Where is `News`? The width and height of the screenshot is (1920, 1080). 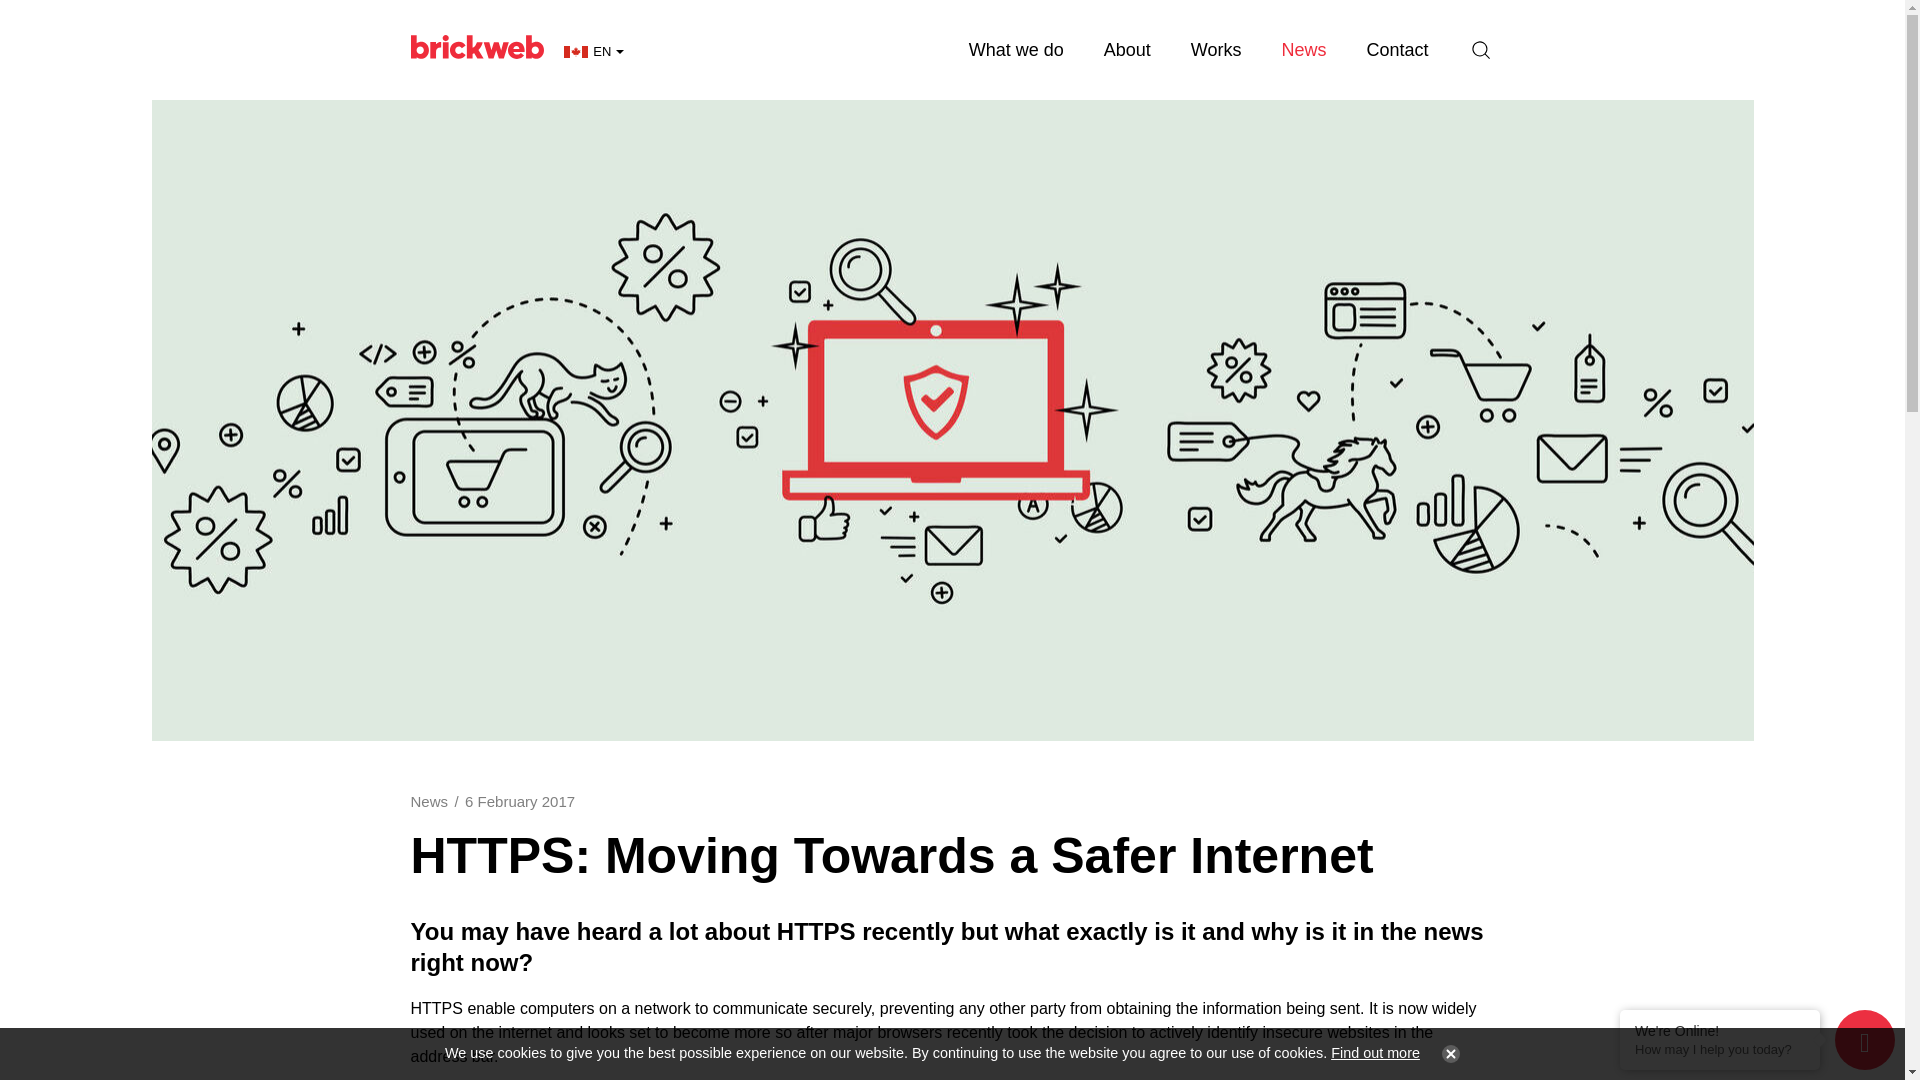
News is located at coordinates (1303, 50).